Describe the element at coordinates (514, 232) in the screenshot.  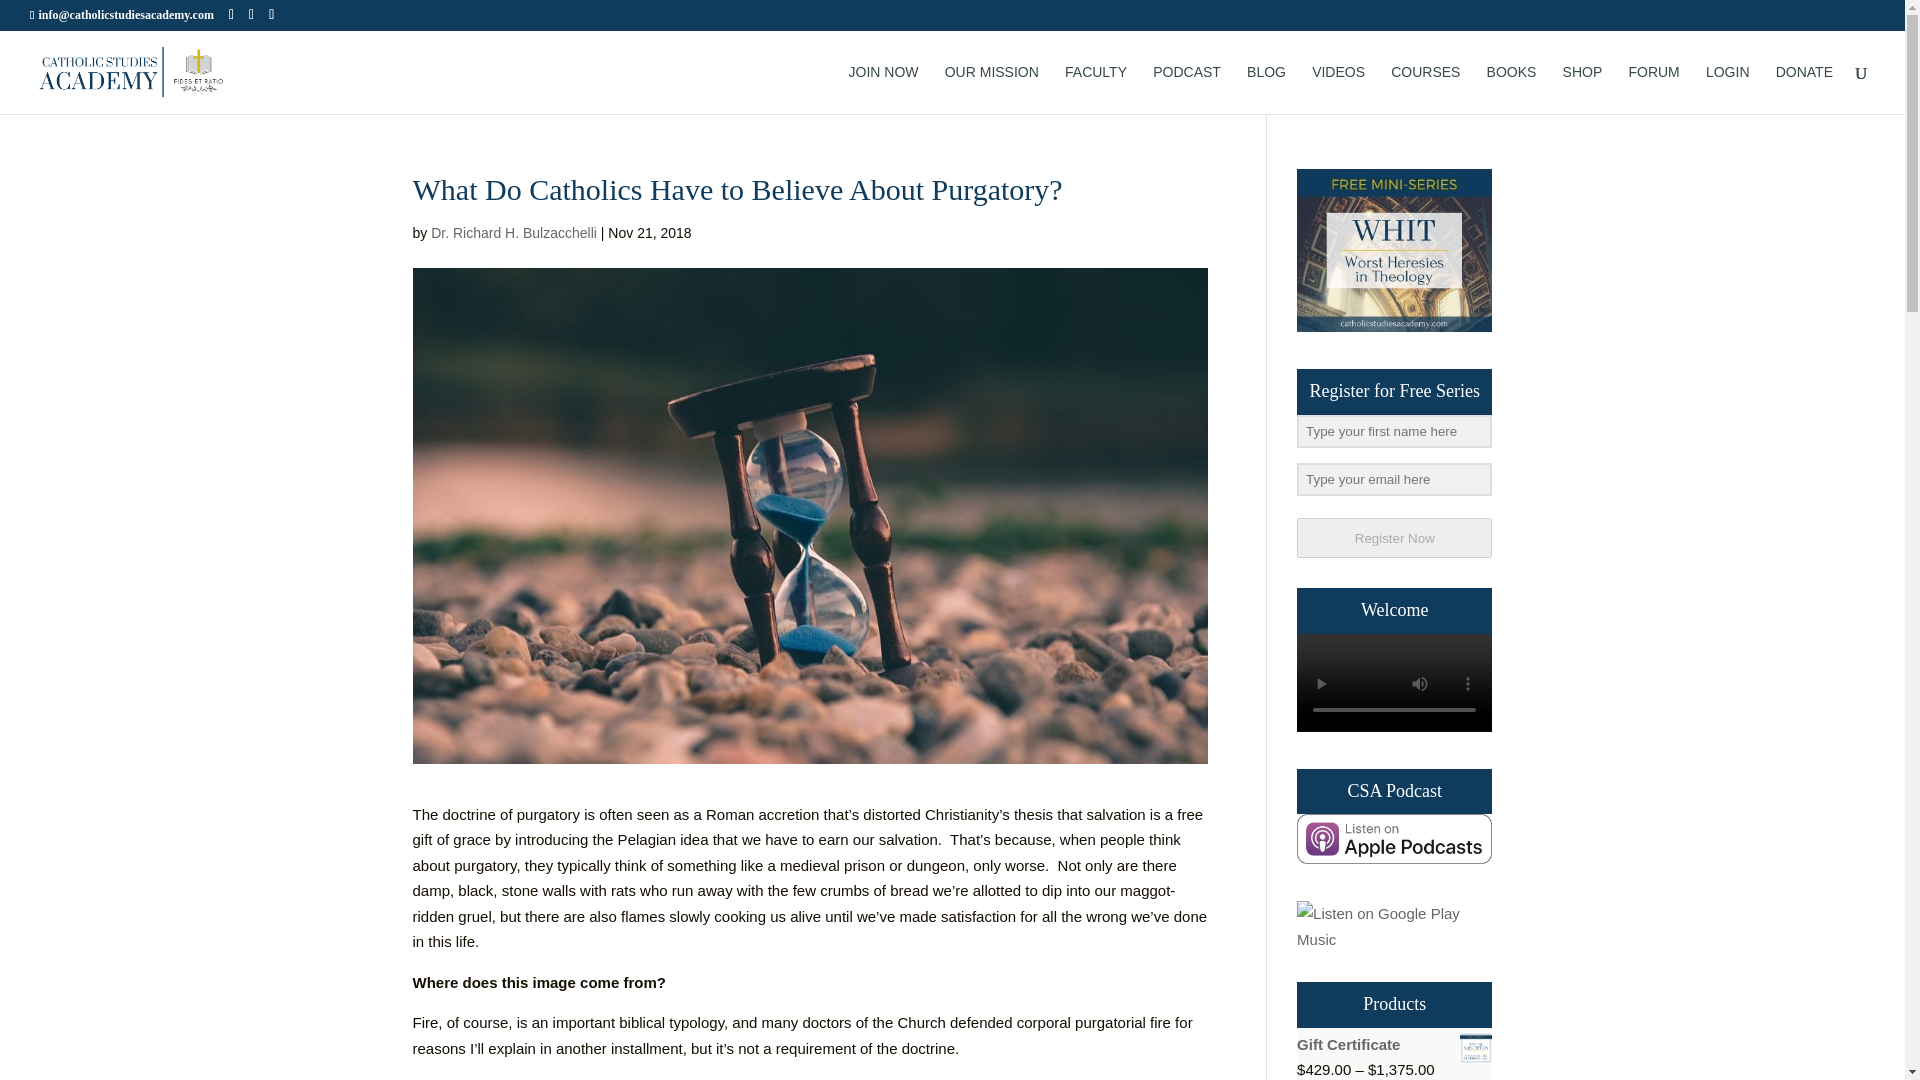
I see `Dr. Richard H. Bulzacchelli` at that location.